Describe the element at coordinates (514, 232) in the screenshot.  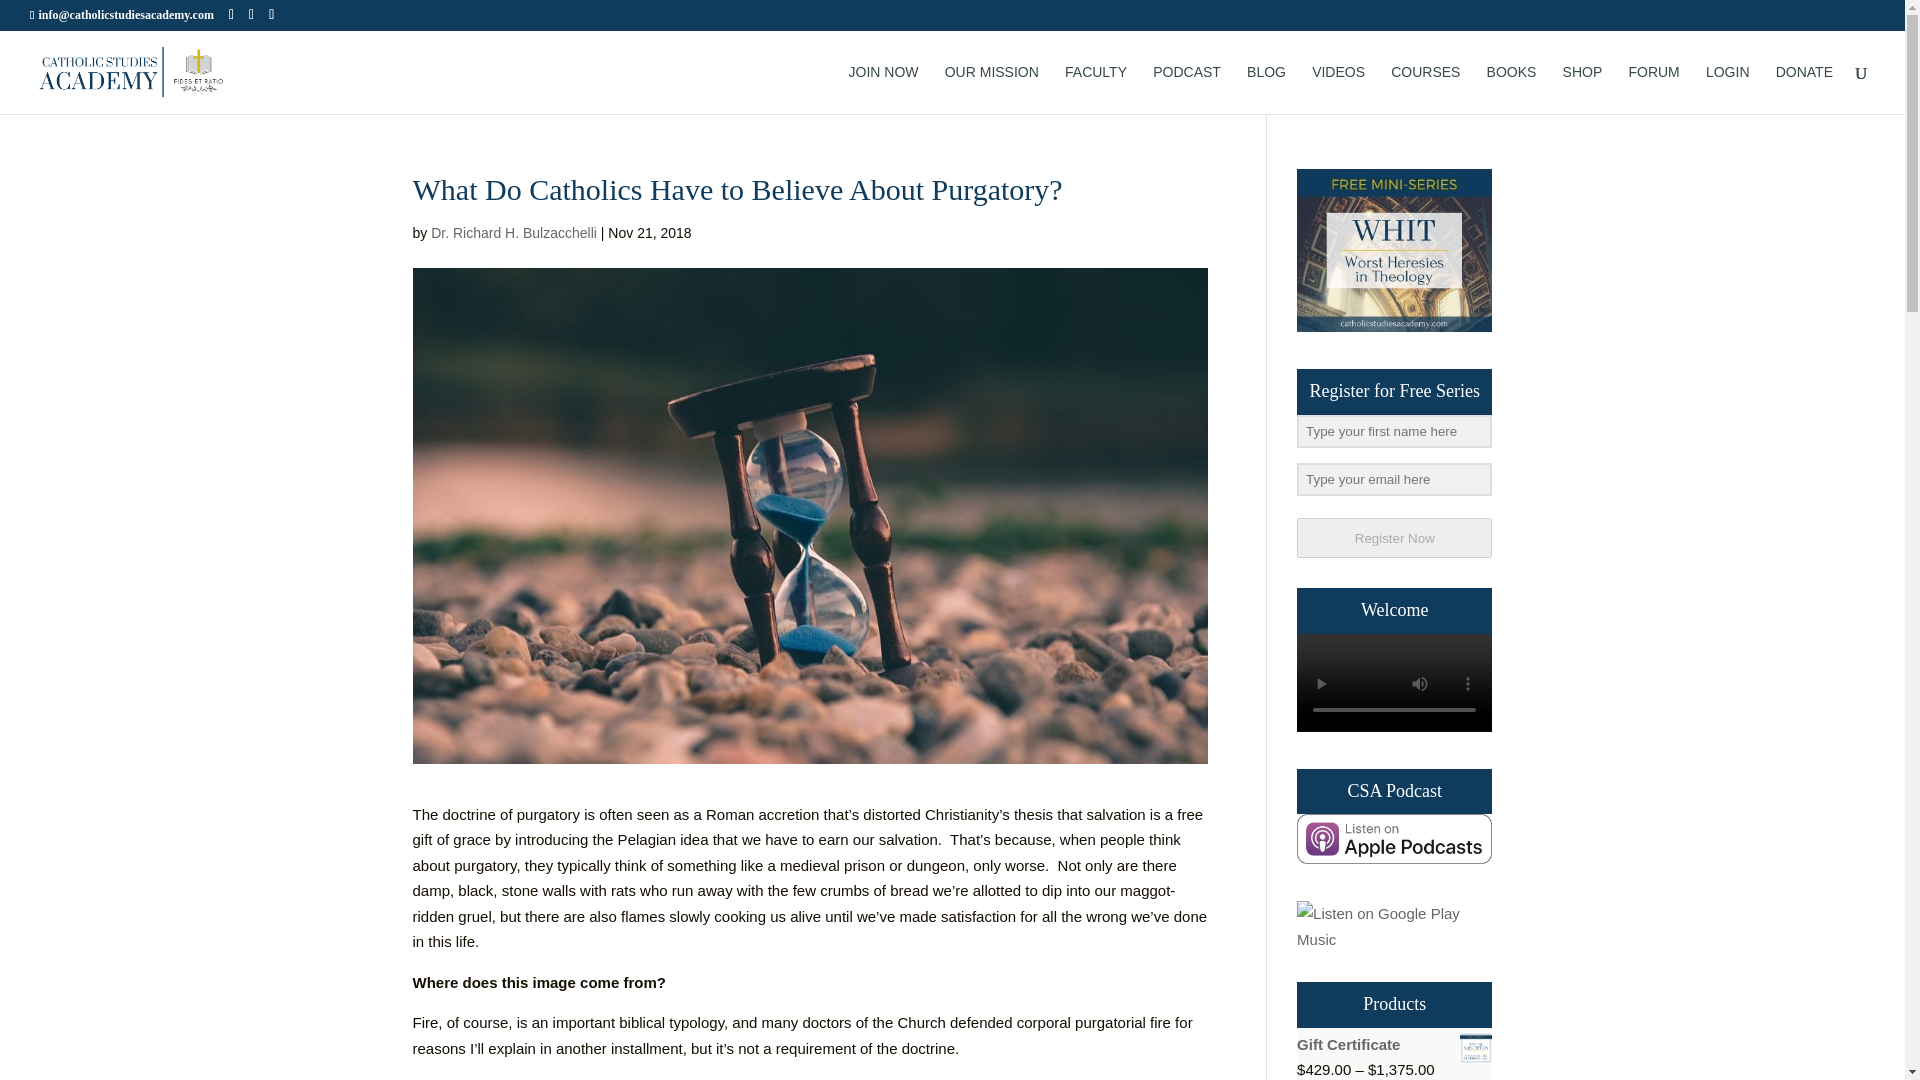
I see `Dr. Richard H. Bulzacchelli` at that location.